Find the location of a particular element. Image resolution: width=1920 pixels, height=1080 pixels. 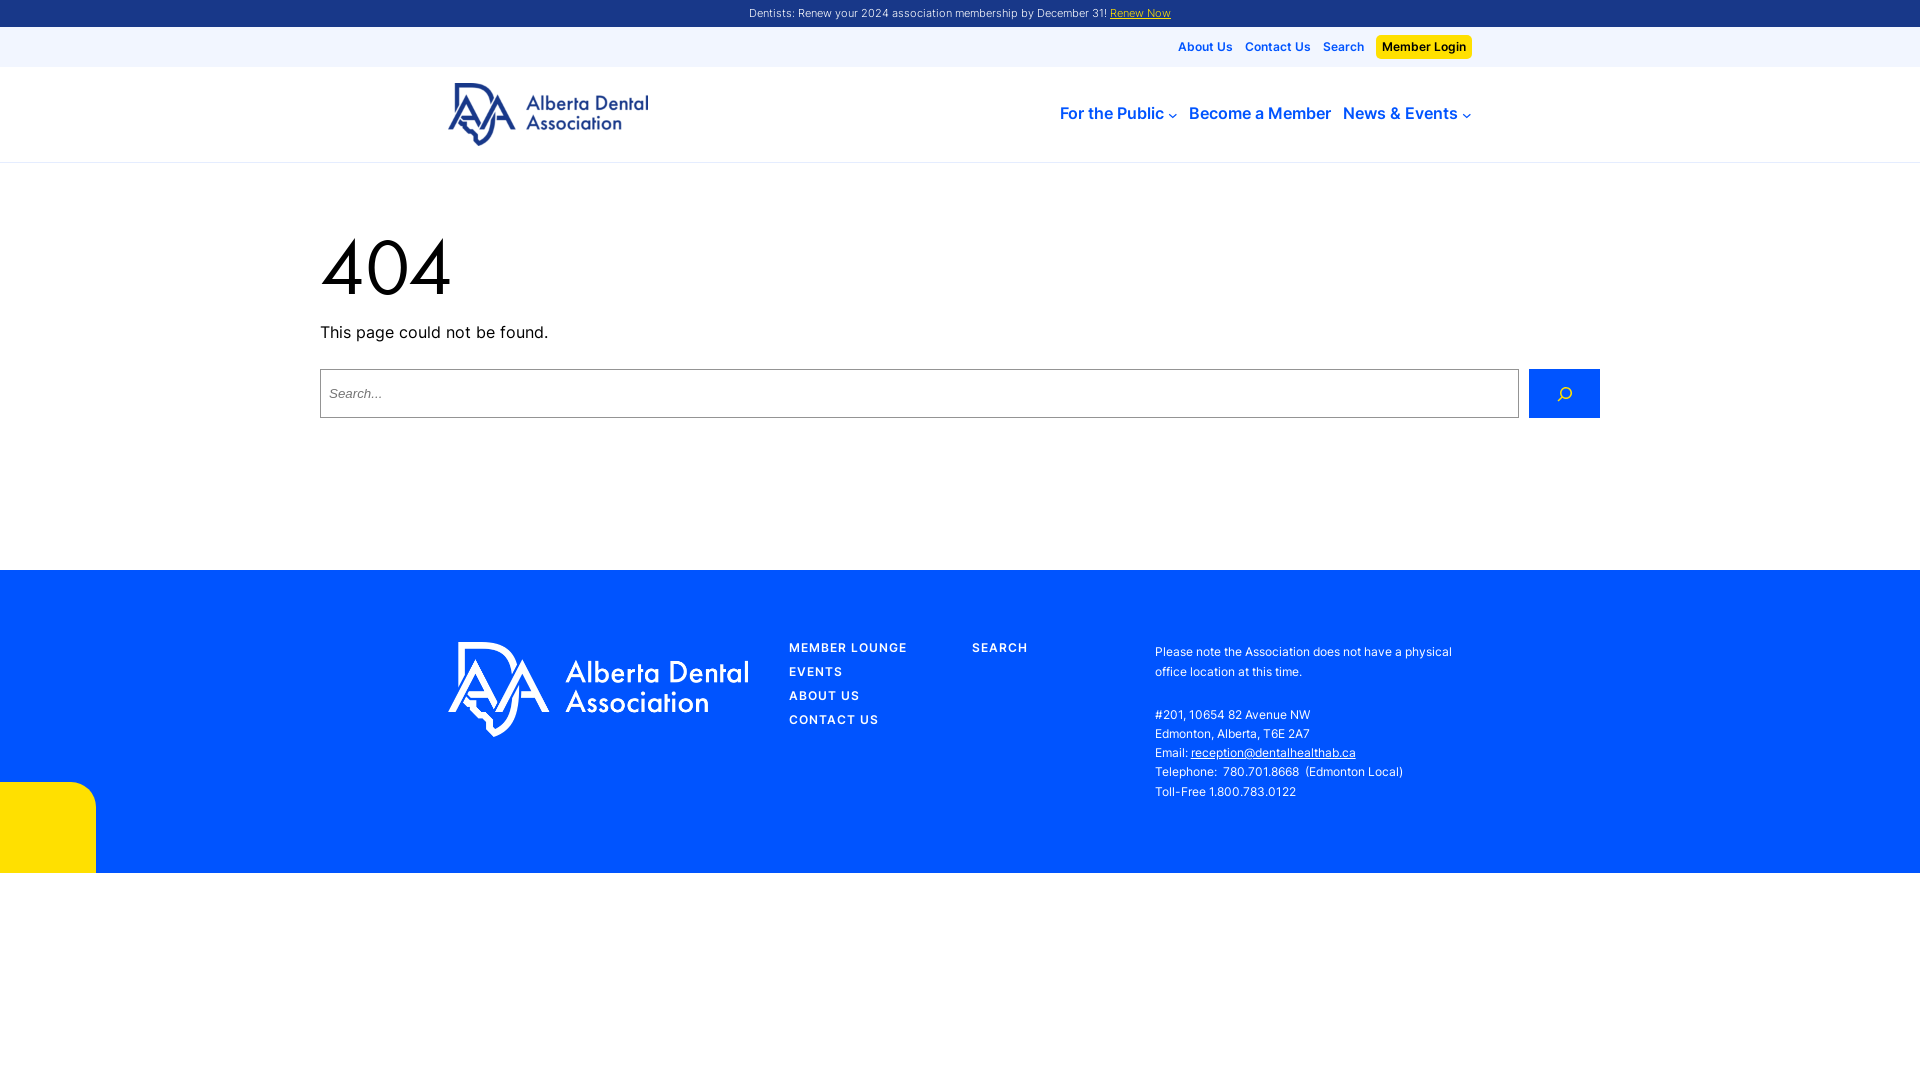

For the Public is located at coordinates (1112, 114).